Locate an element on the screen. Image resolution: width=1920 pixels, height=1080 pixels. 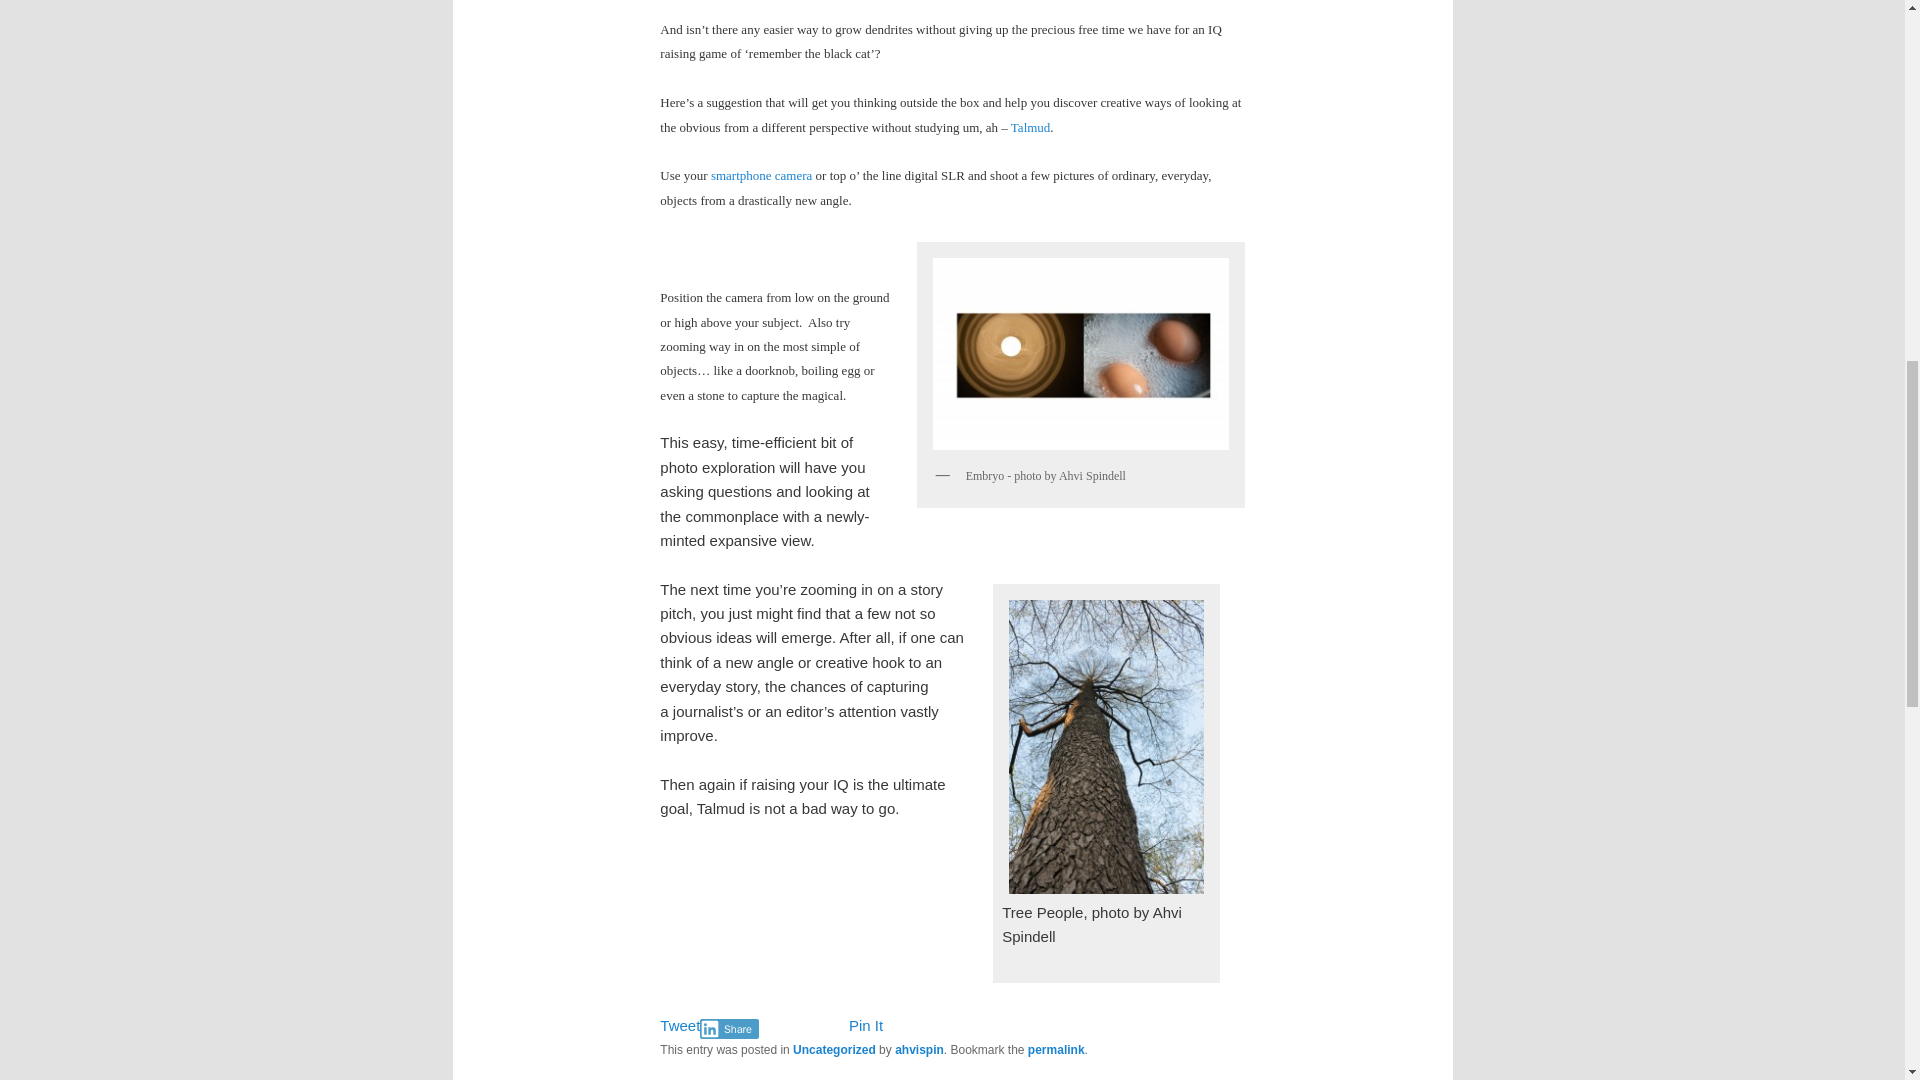
Share is located at coordinates (729, 1028).